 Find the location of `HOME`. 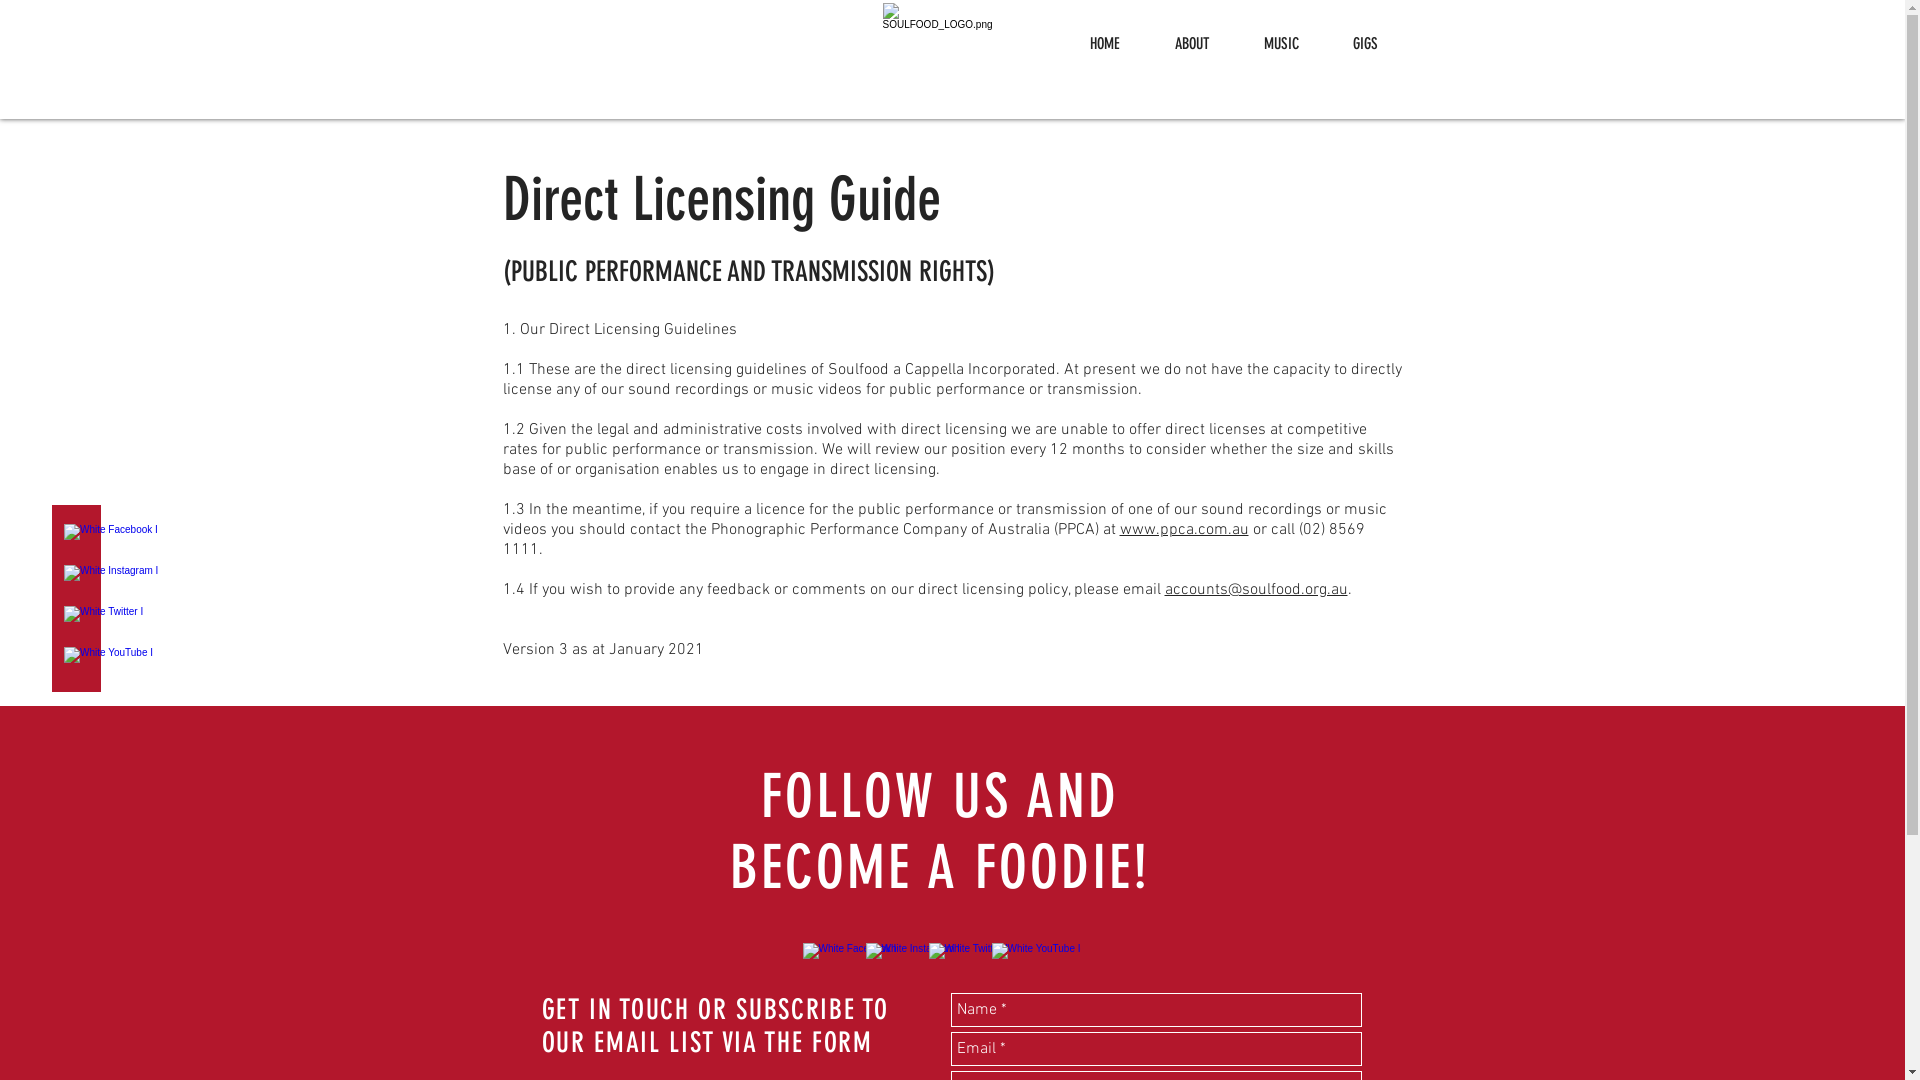

HOME is located at coordinates (1104, 44).